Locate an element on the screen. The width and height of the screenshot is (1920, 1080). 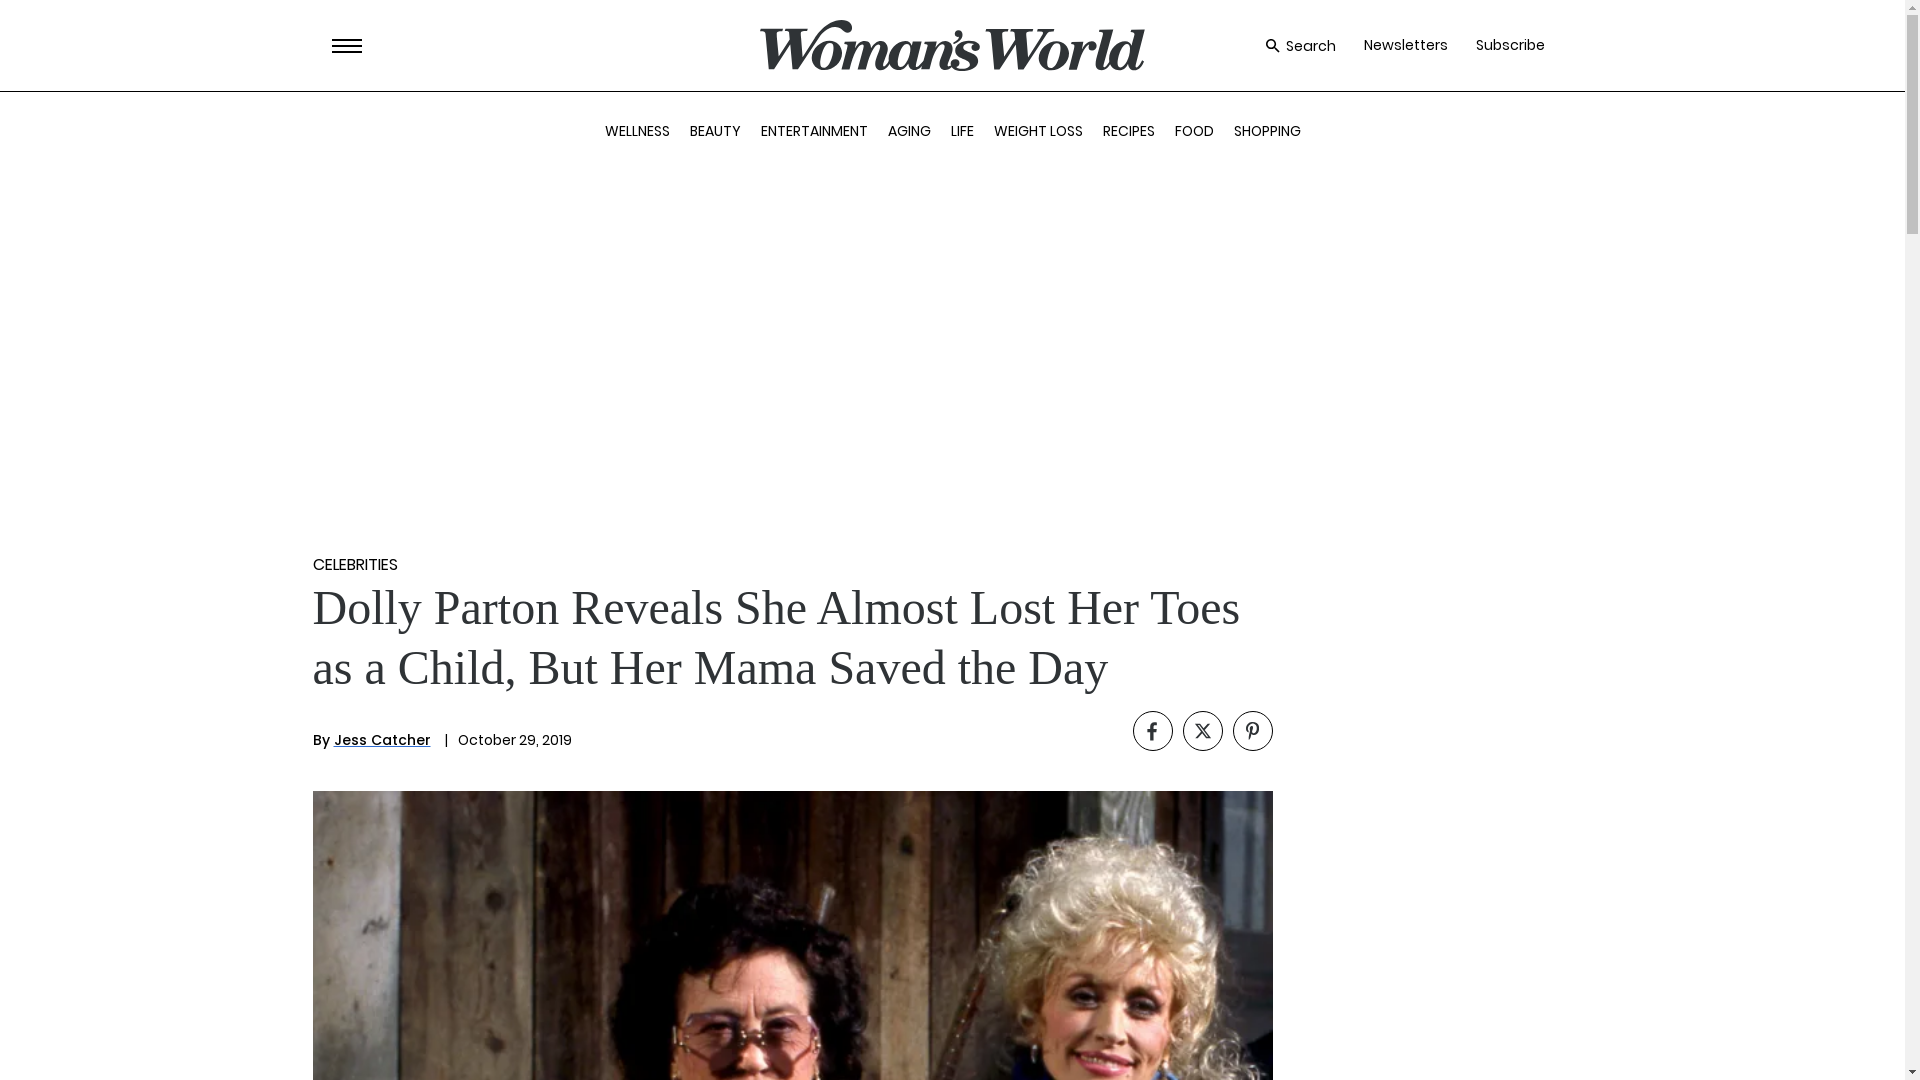
Click to share on Facebook is located at coordinates (1152, 730).